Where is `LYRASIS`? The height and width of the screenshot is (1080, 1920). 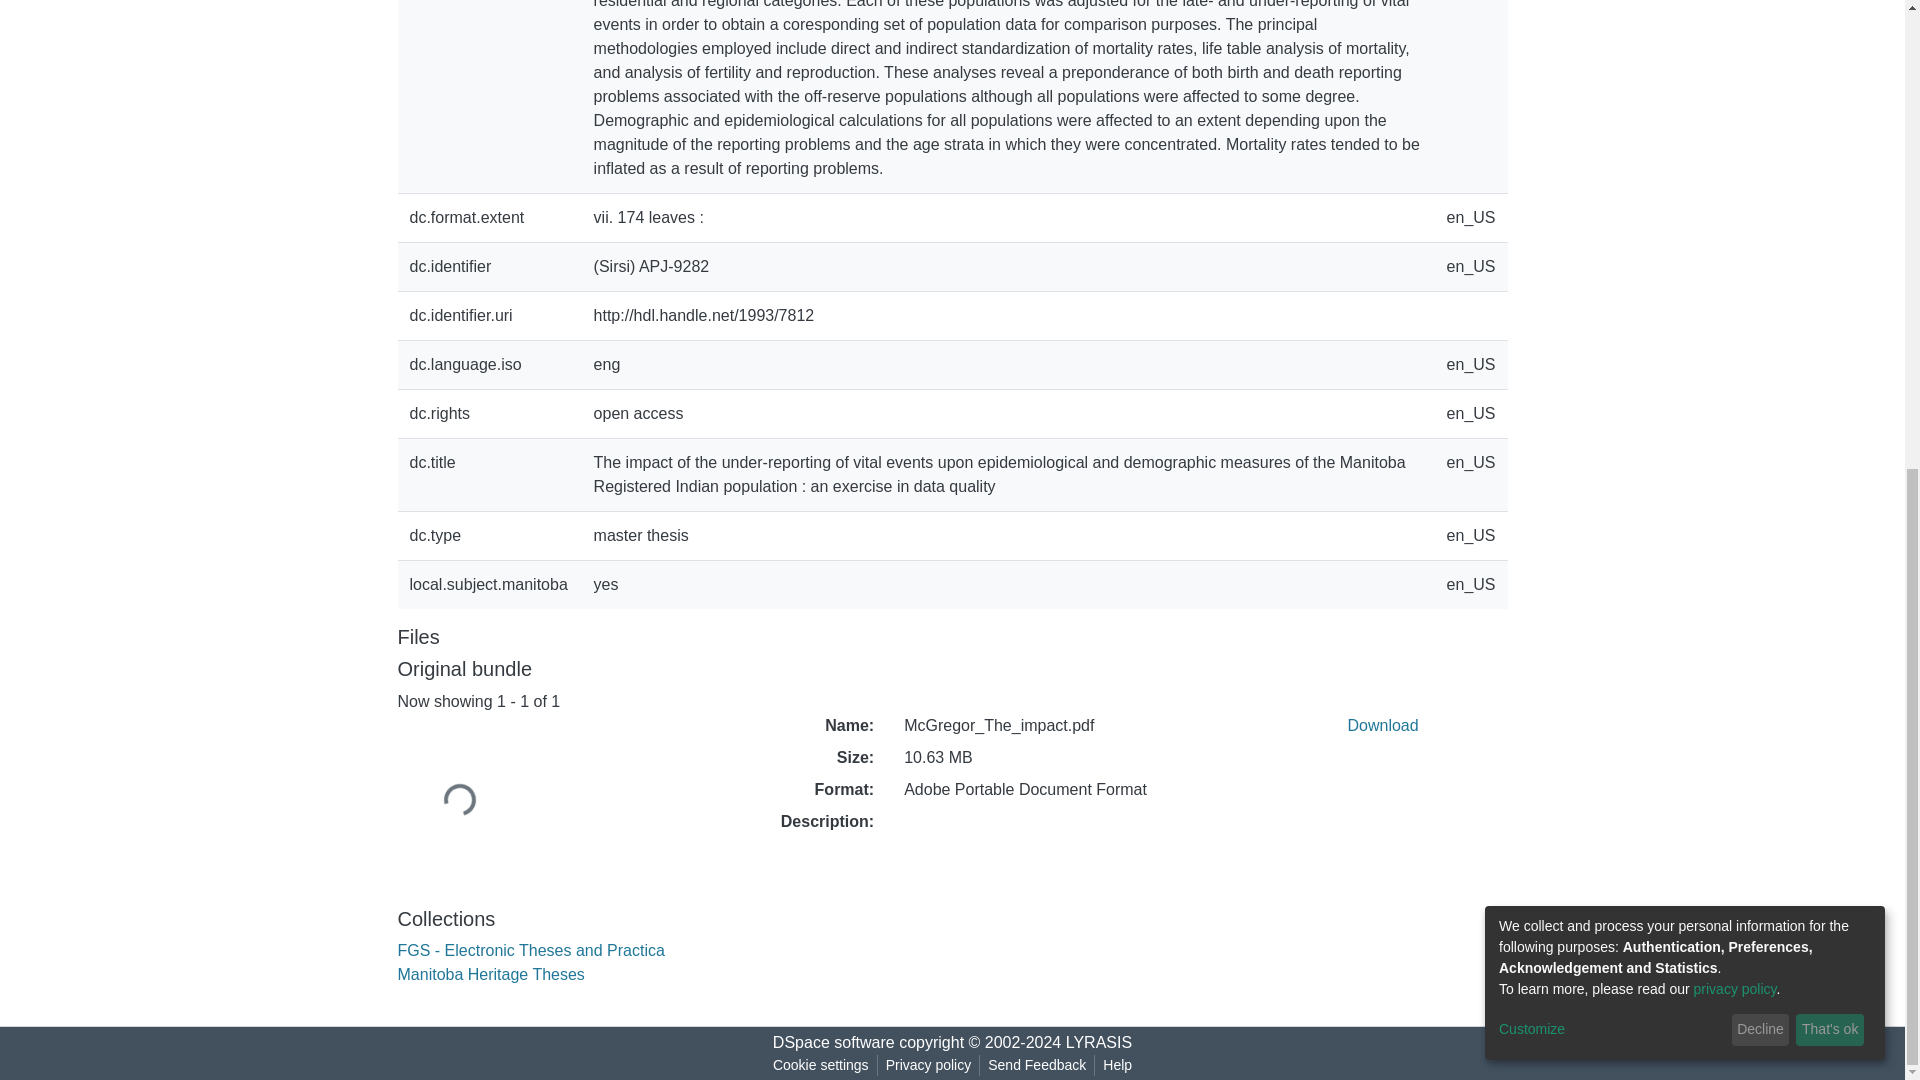
LYRASIS is located at coordinates (1098, 1042).